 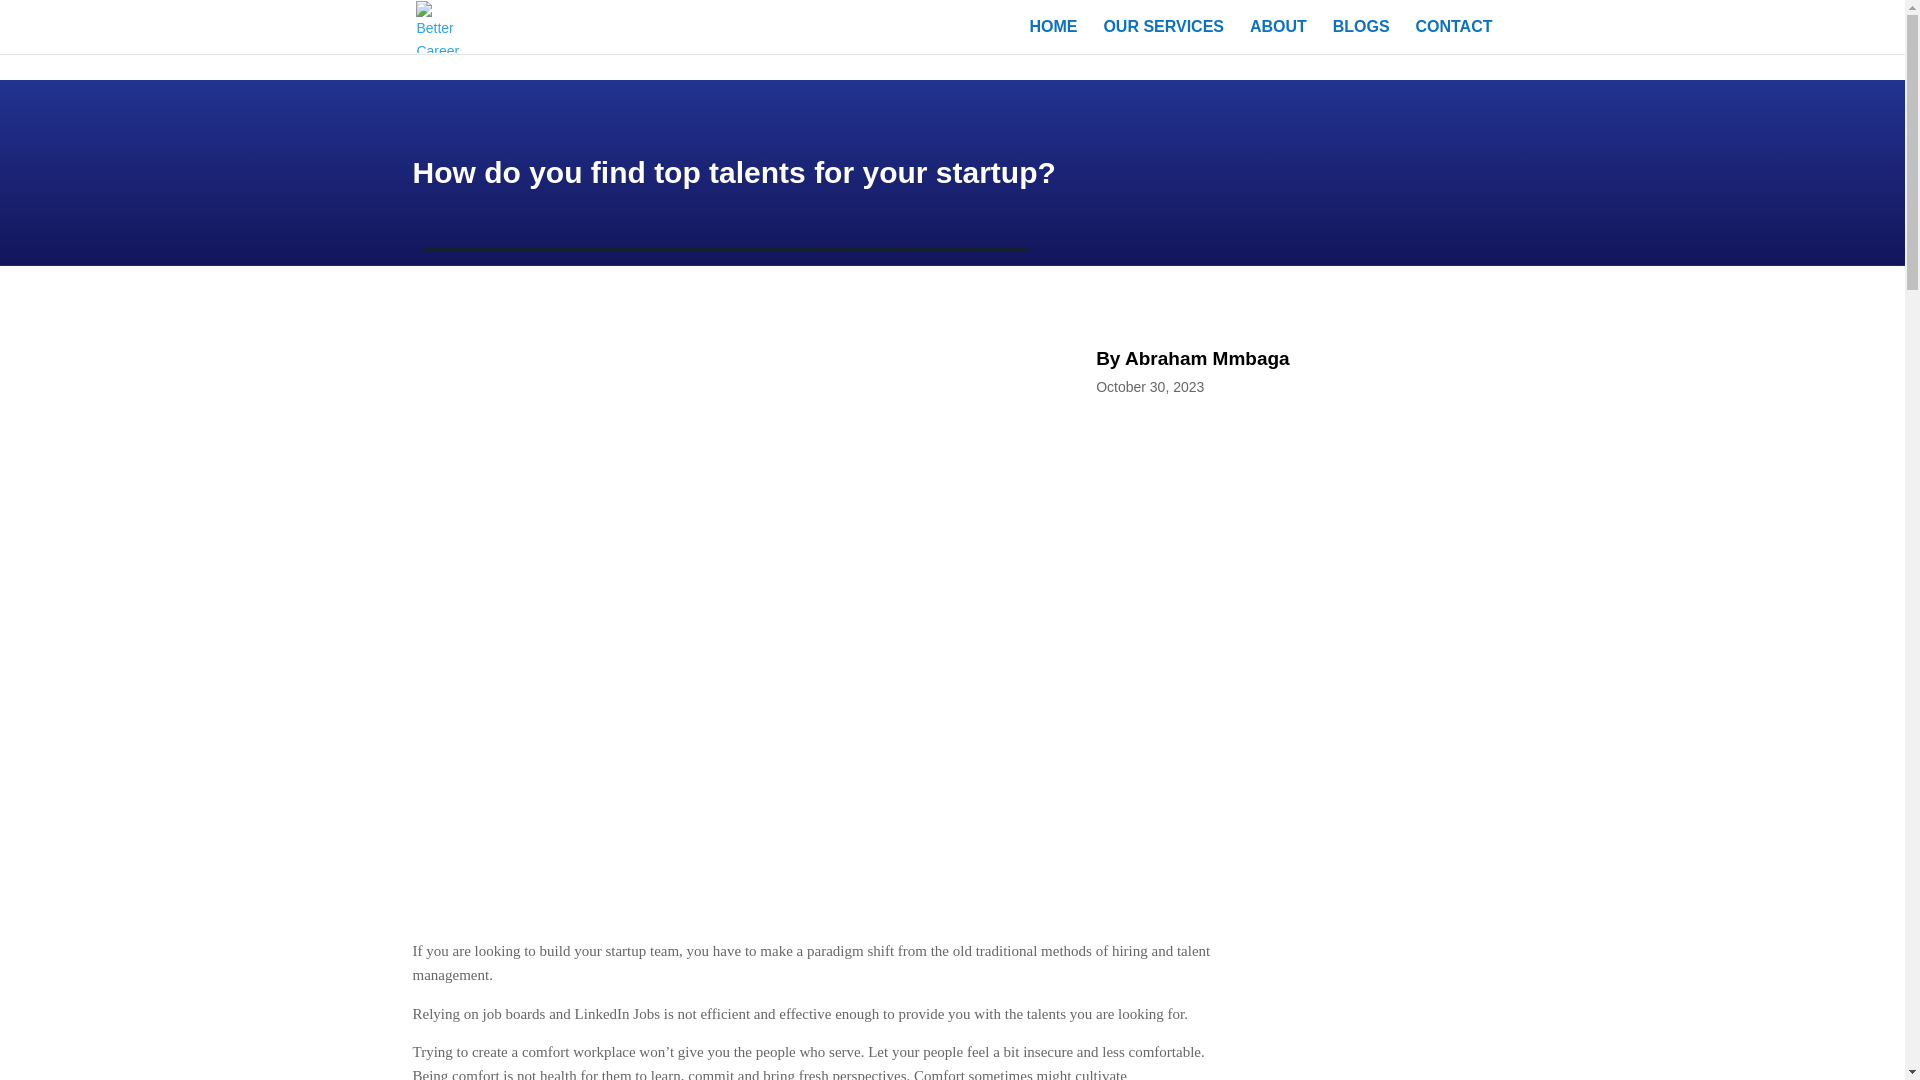 I want to click on HOME, so click(x=1053, y=37).